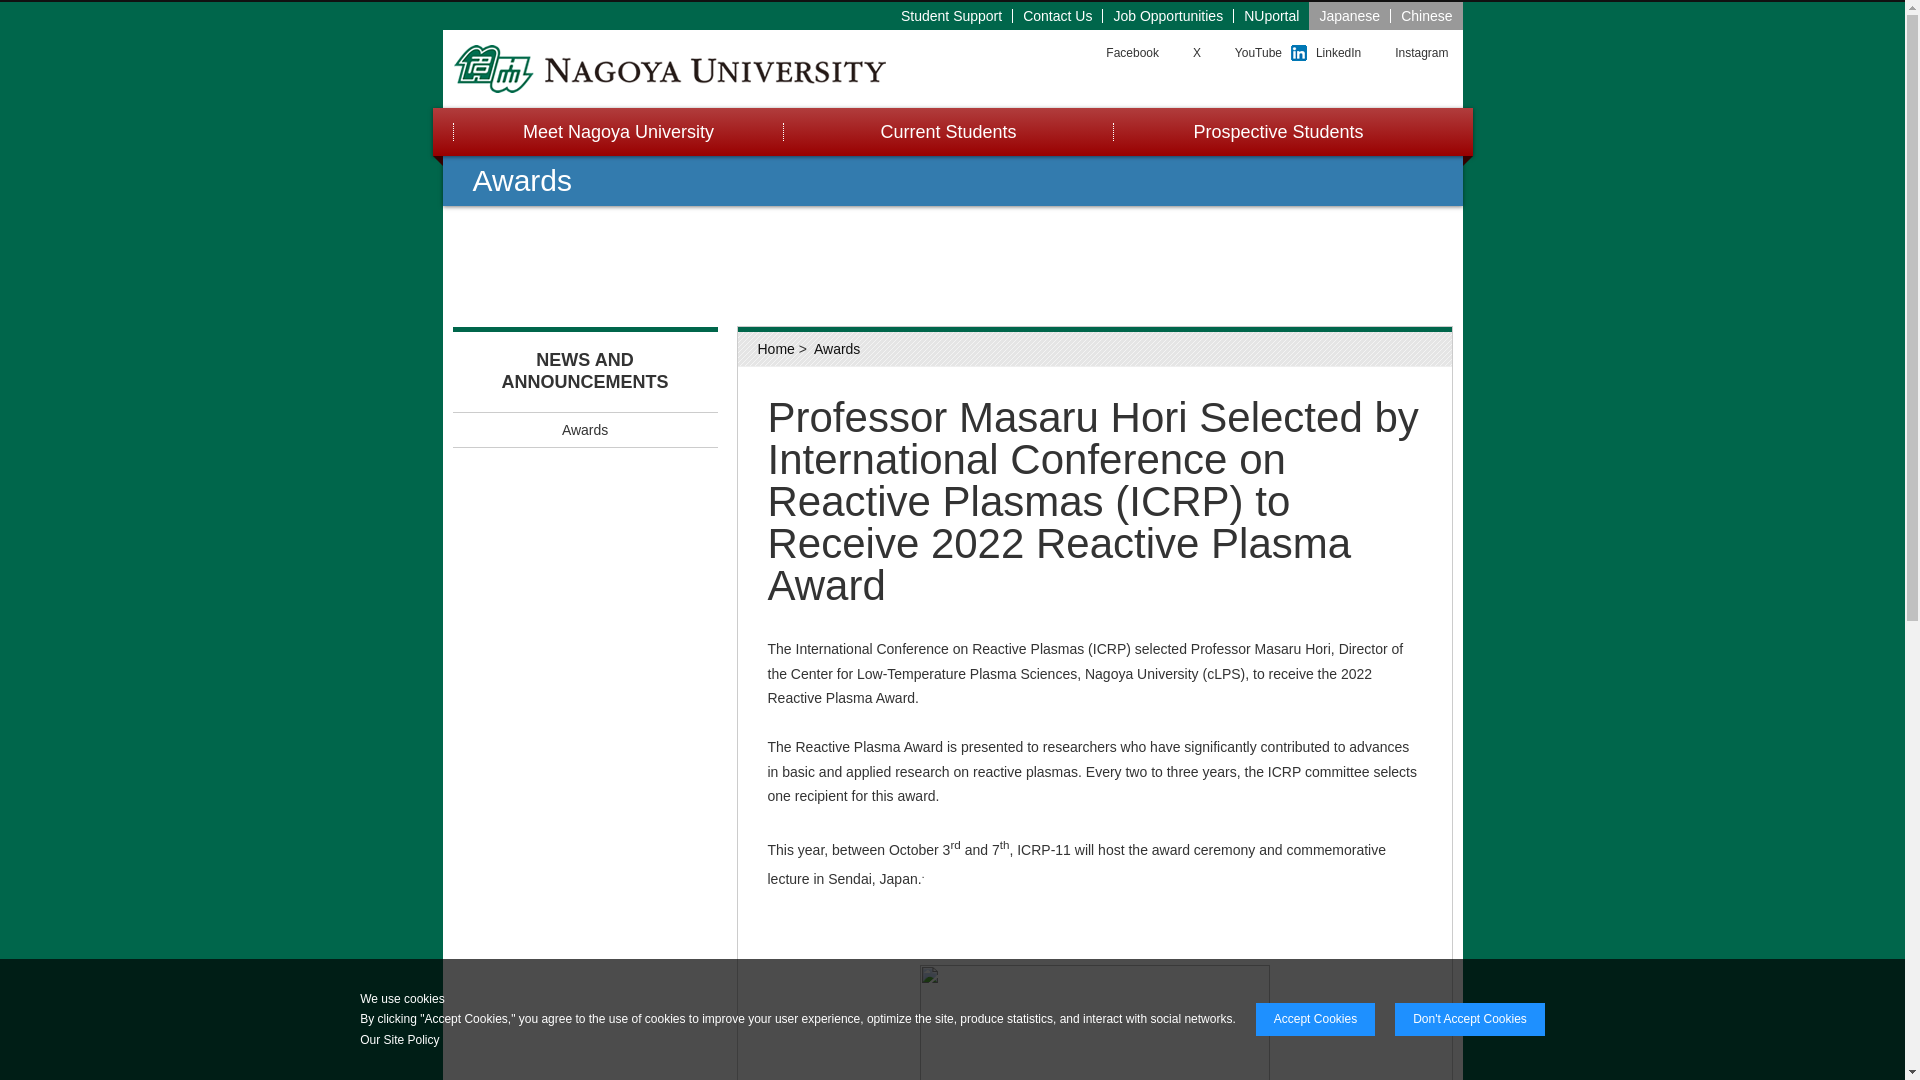 The width and height of the screenshot is (1920, 1080). Describe the element at coordinates (1168, 15) in the screenshot. I see `Job Opportunities` at that location.